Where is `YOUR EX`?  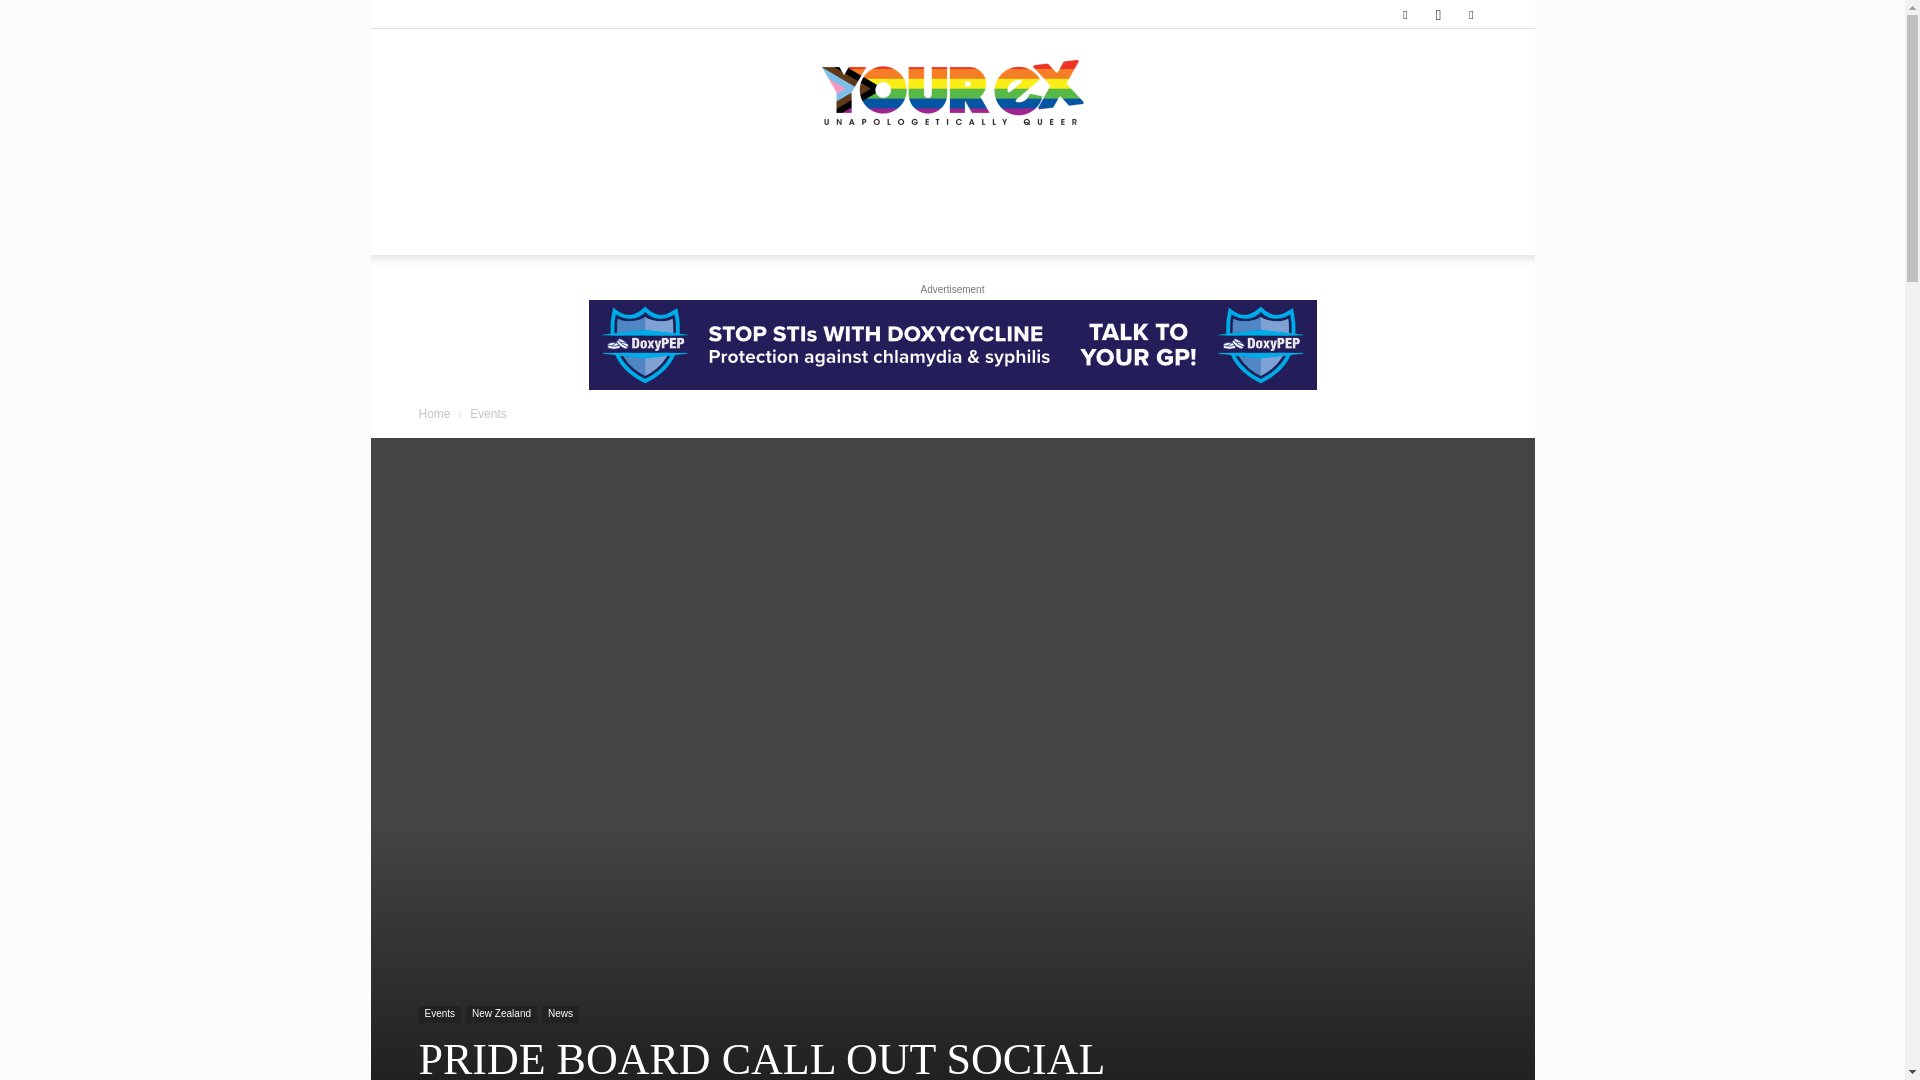 YOUR EX is located at coordinates (952, 94).